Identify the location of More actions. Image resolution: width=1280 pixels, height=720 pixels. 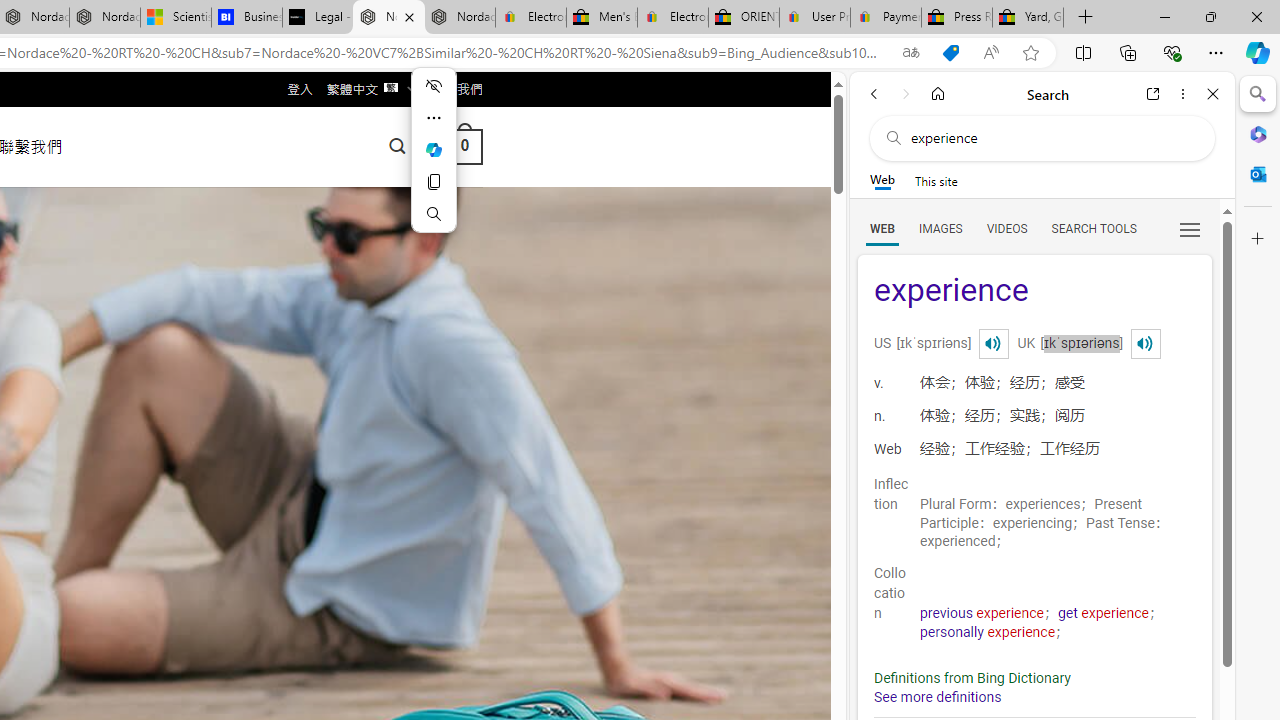
(434, 118).